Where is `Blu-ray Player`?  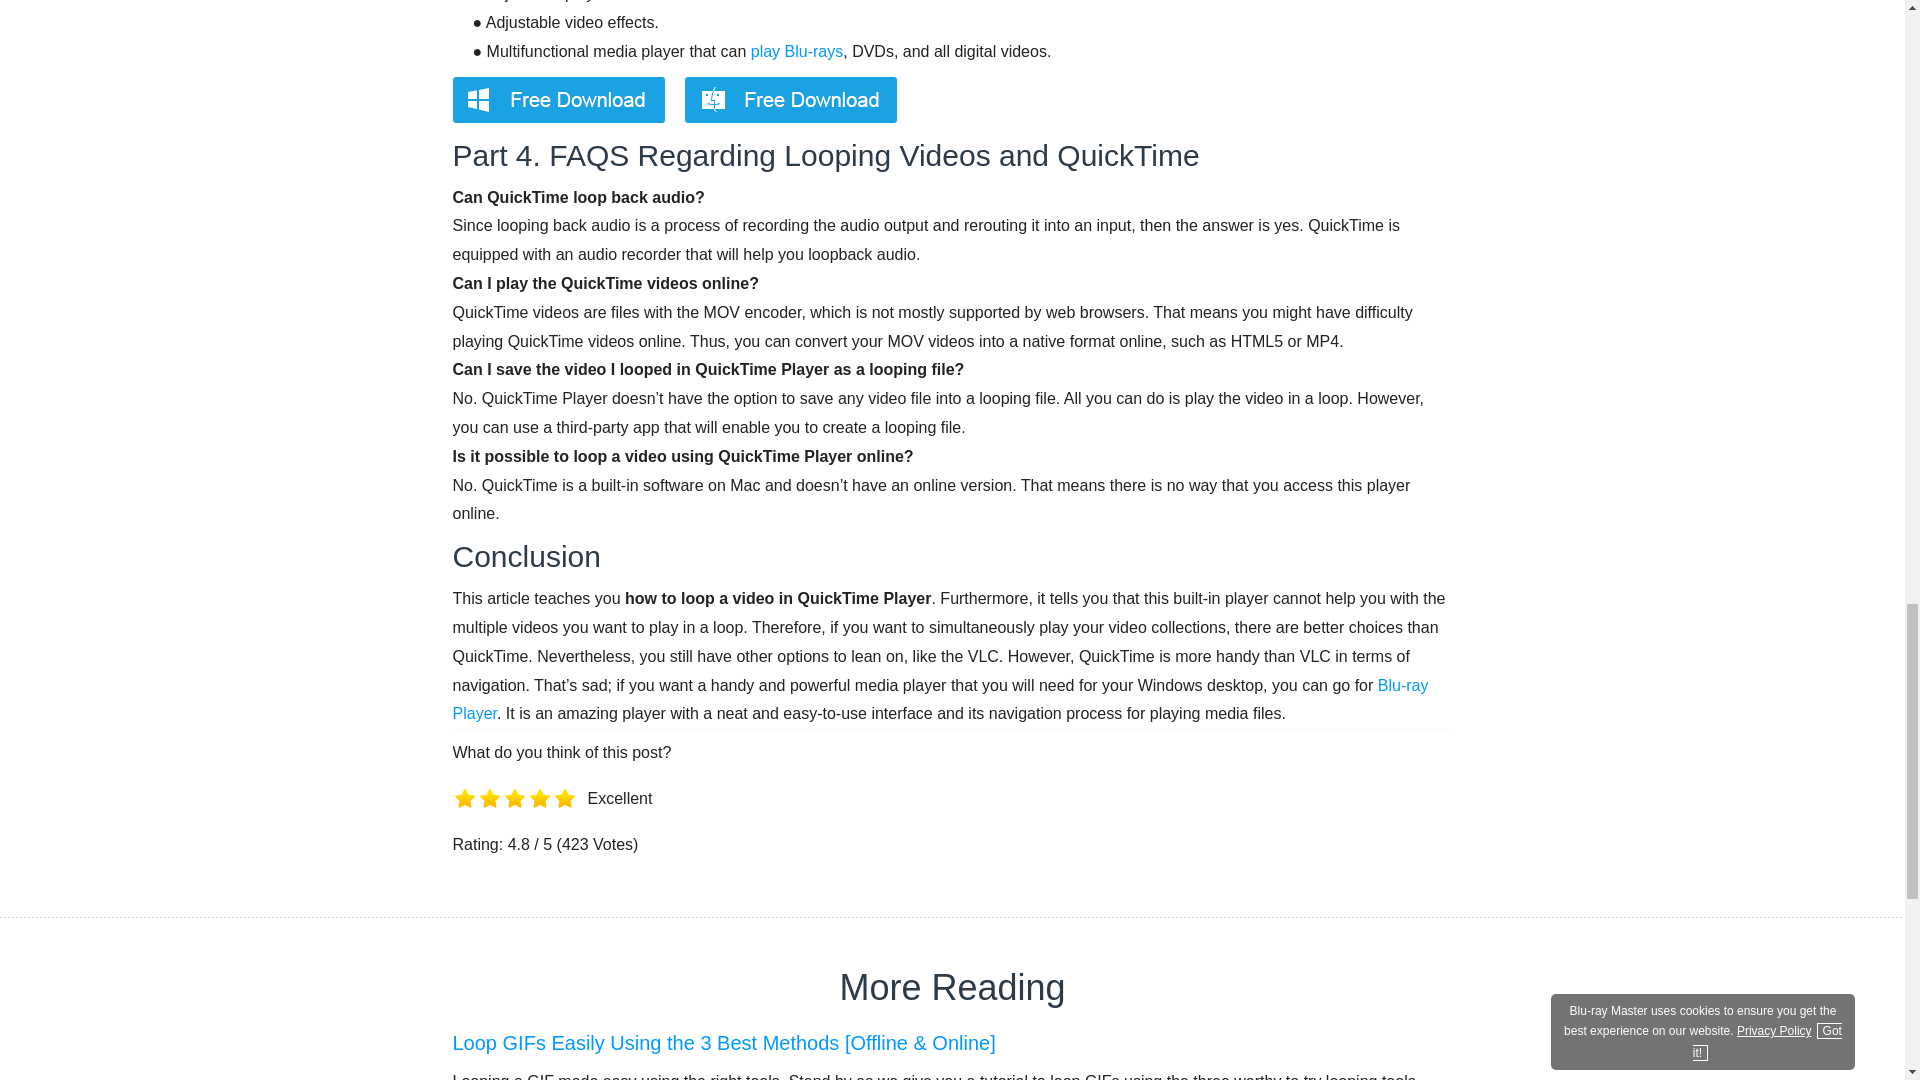 Blu-ray Player is located at coordinates (940, 700).